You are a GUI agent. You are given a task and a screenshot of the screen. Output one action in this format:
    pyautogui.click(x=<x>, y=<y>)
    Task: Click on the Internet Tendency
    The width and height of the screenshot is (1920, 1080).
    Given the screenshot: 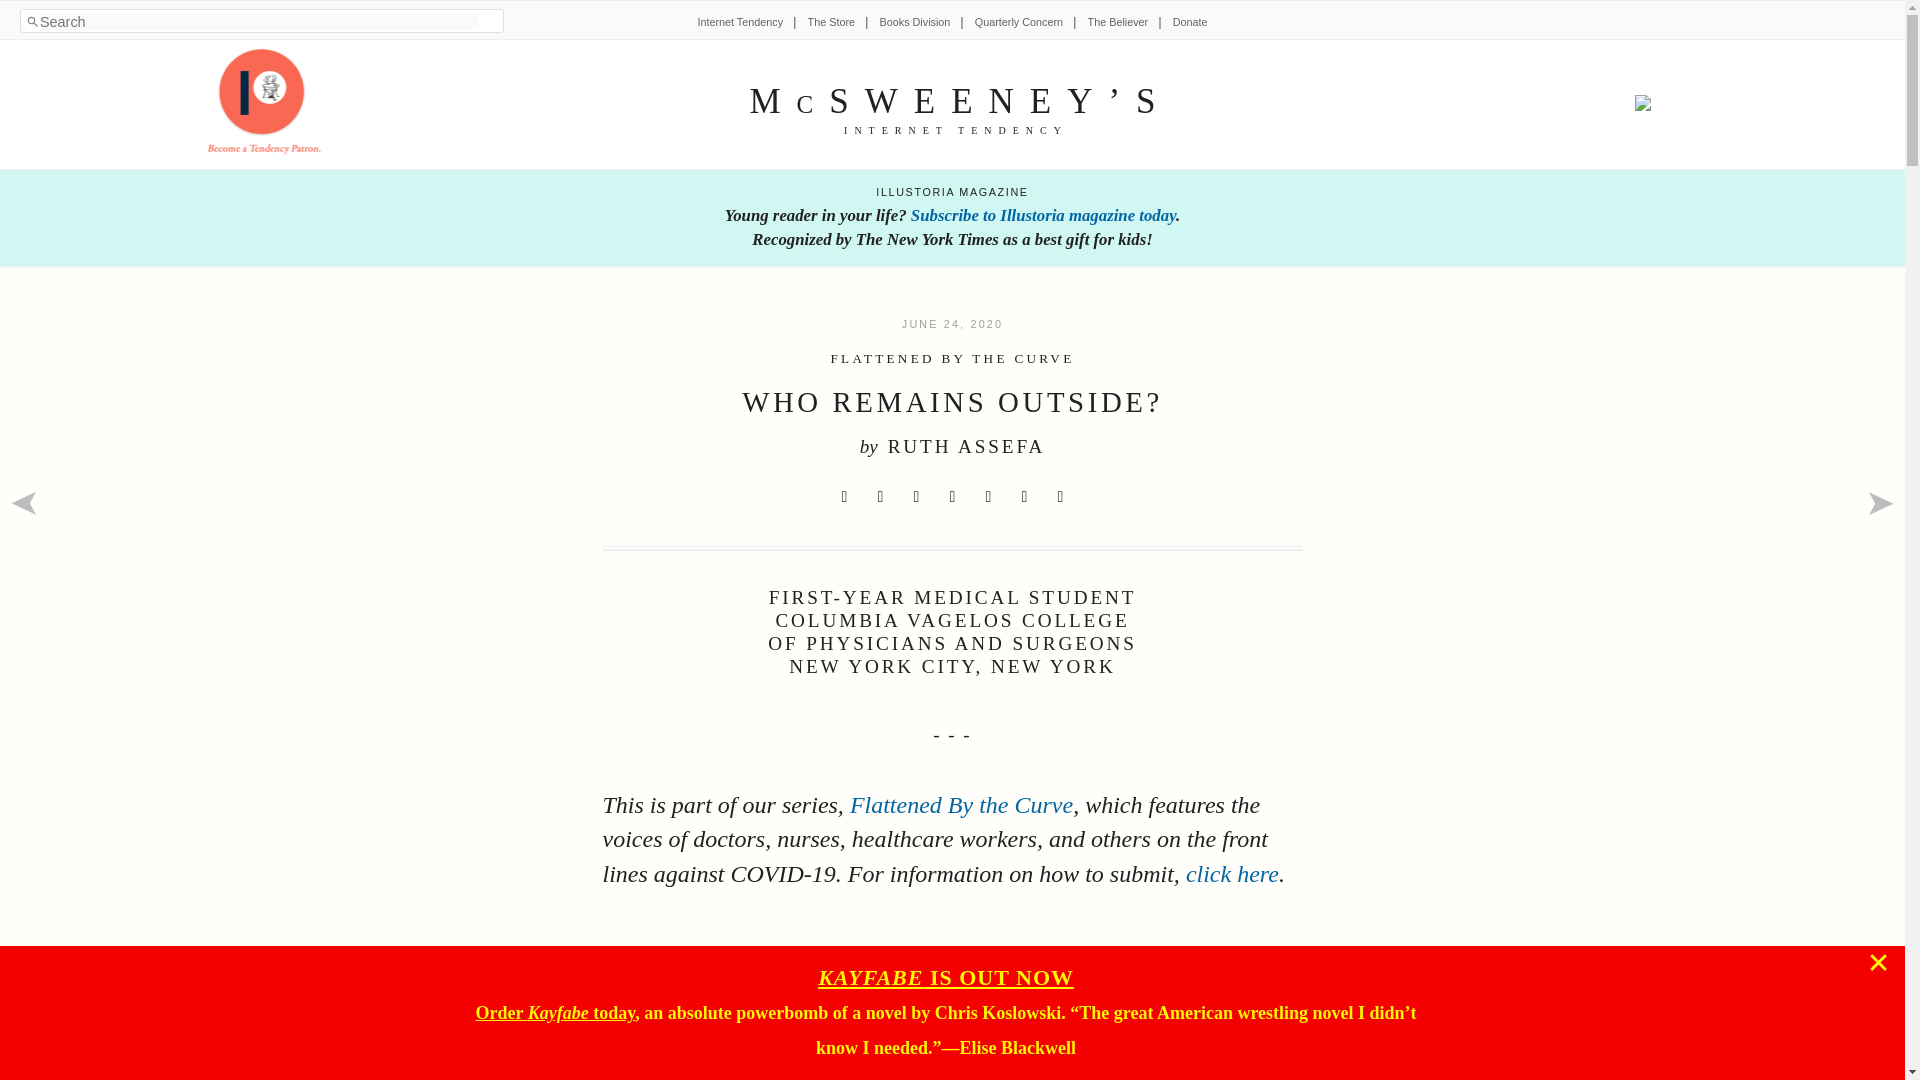 What is the action you would take?
    pyautogui.click(x=740, y=22)
    